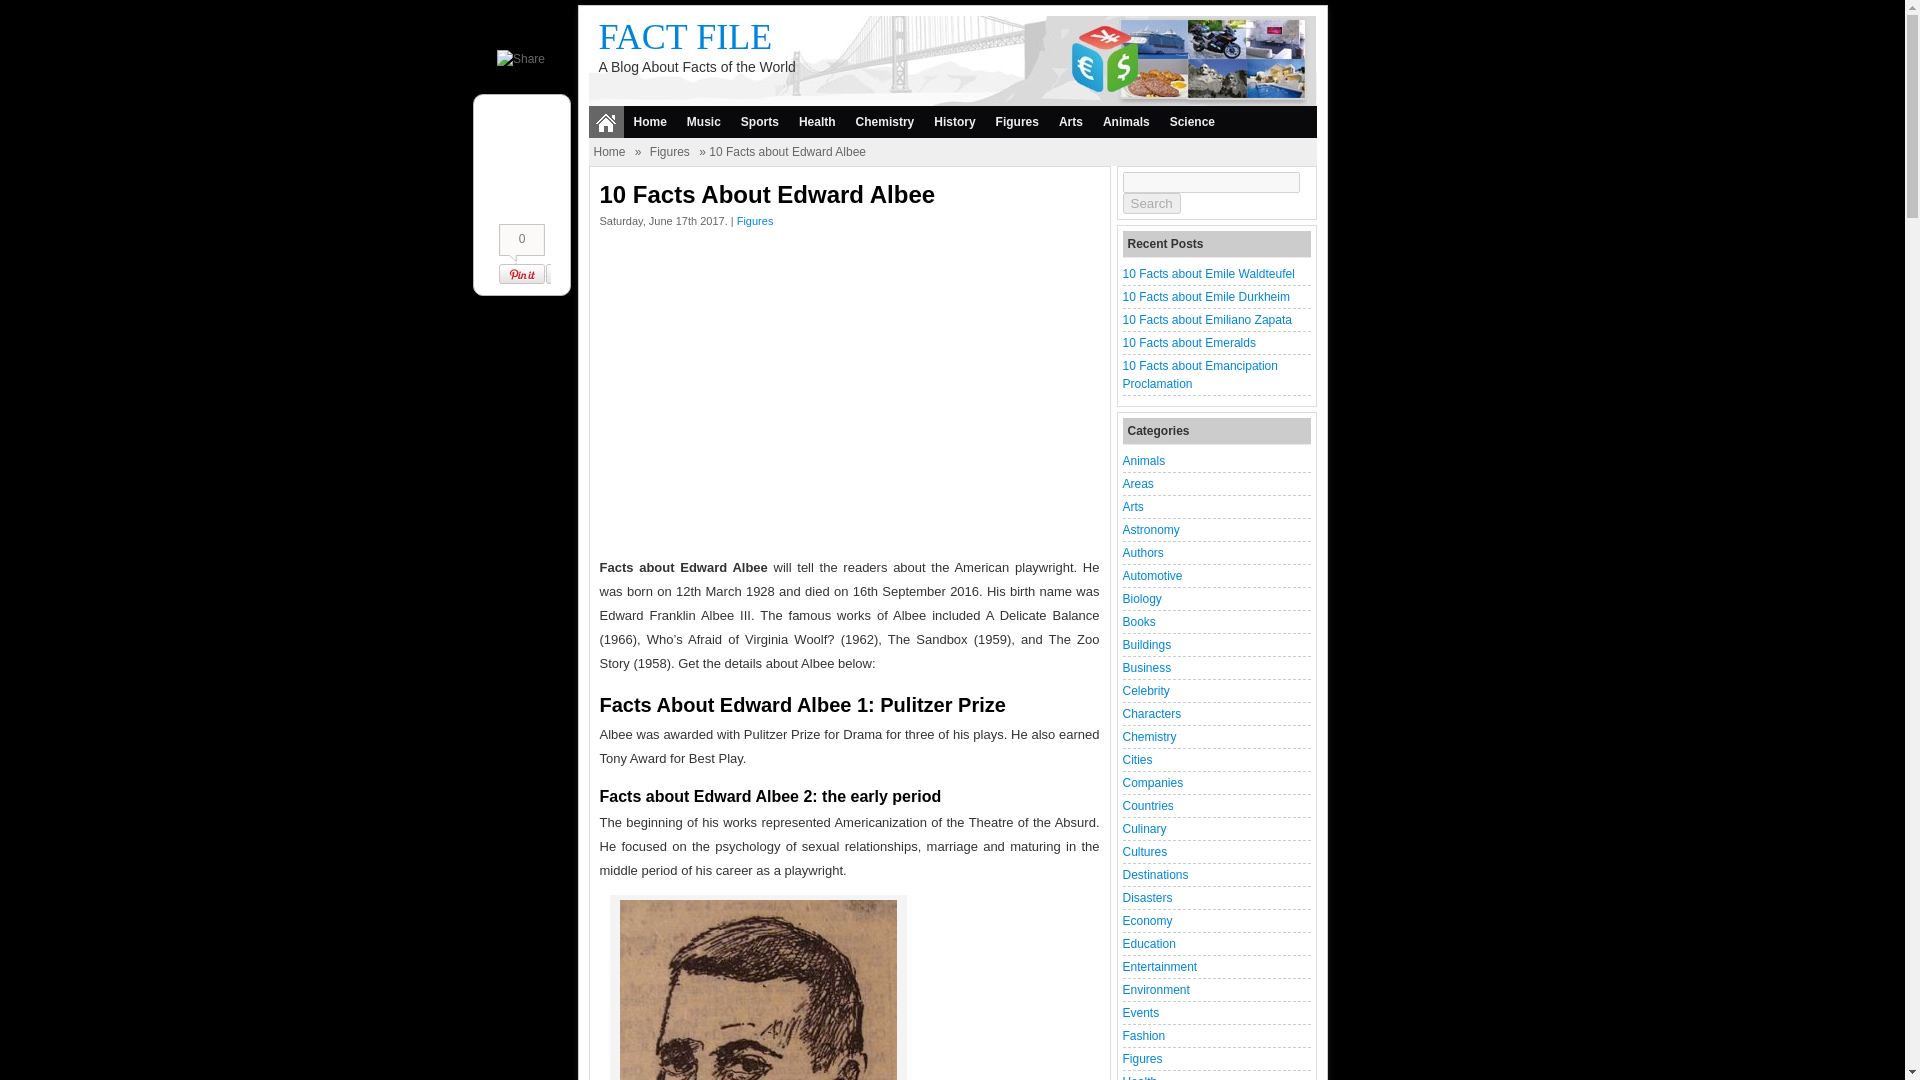 The image size is (1920, 1080). I want to click on Science, so click(1192, 122).